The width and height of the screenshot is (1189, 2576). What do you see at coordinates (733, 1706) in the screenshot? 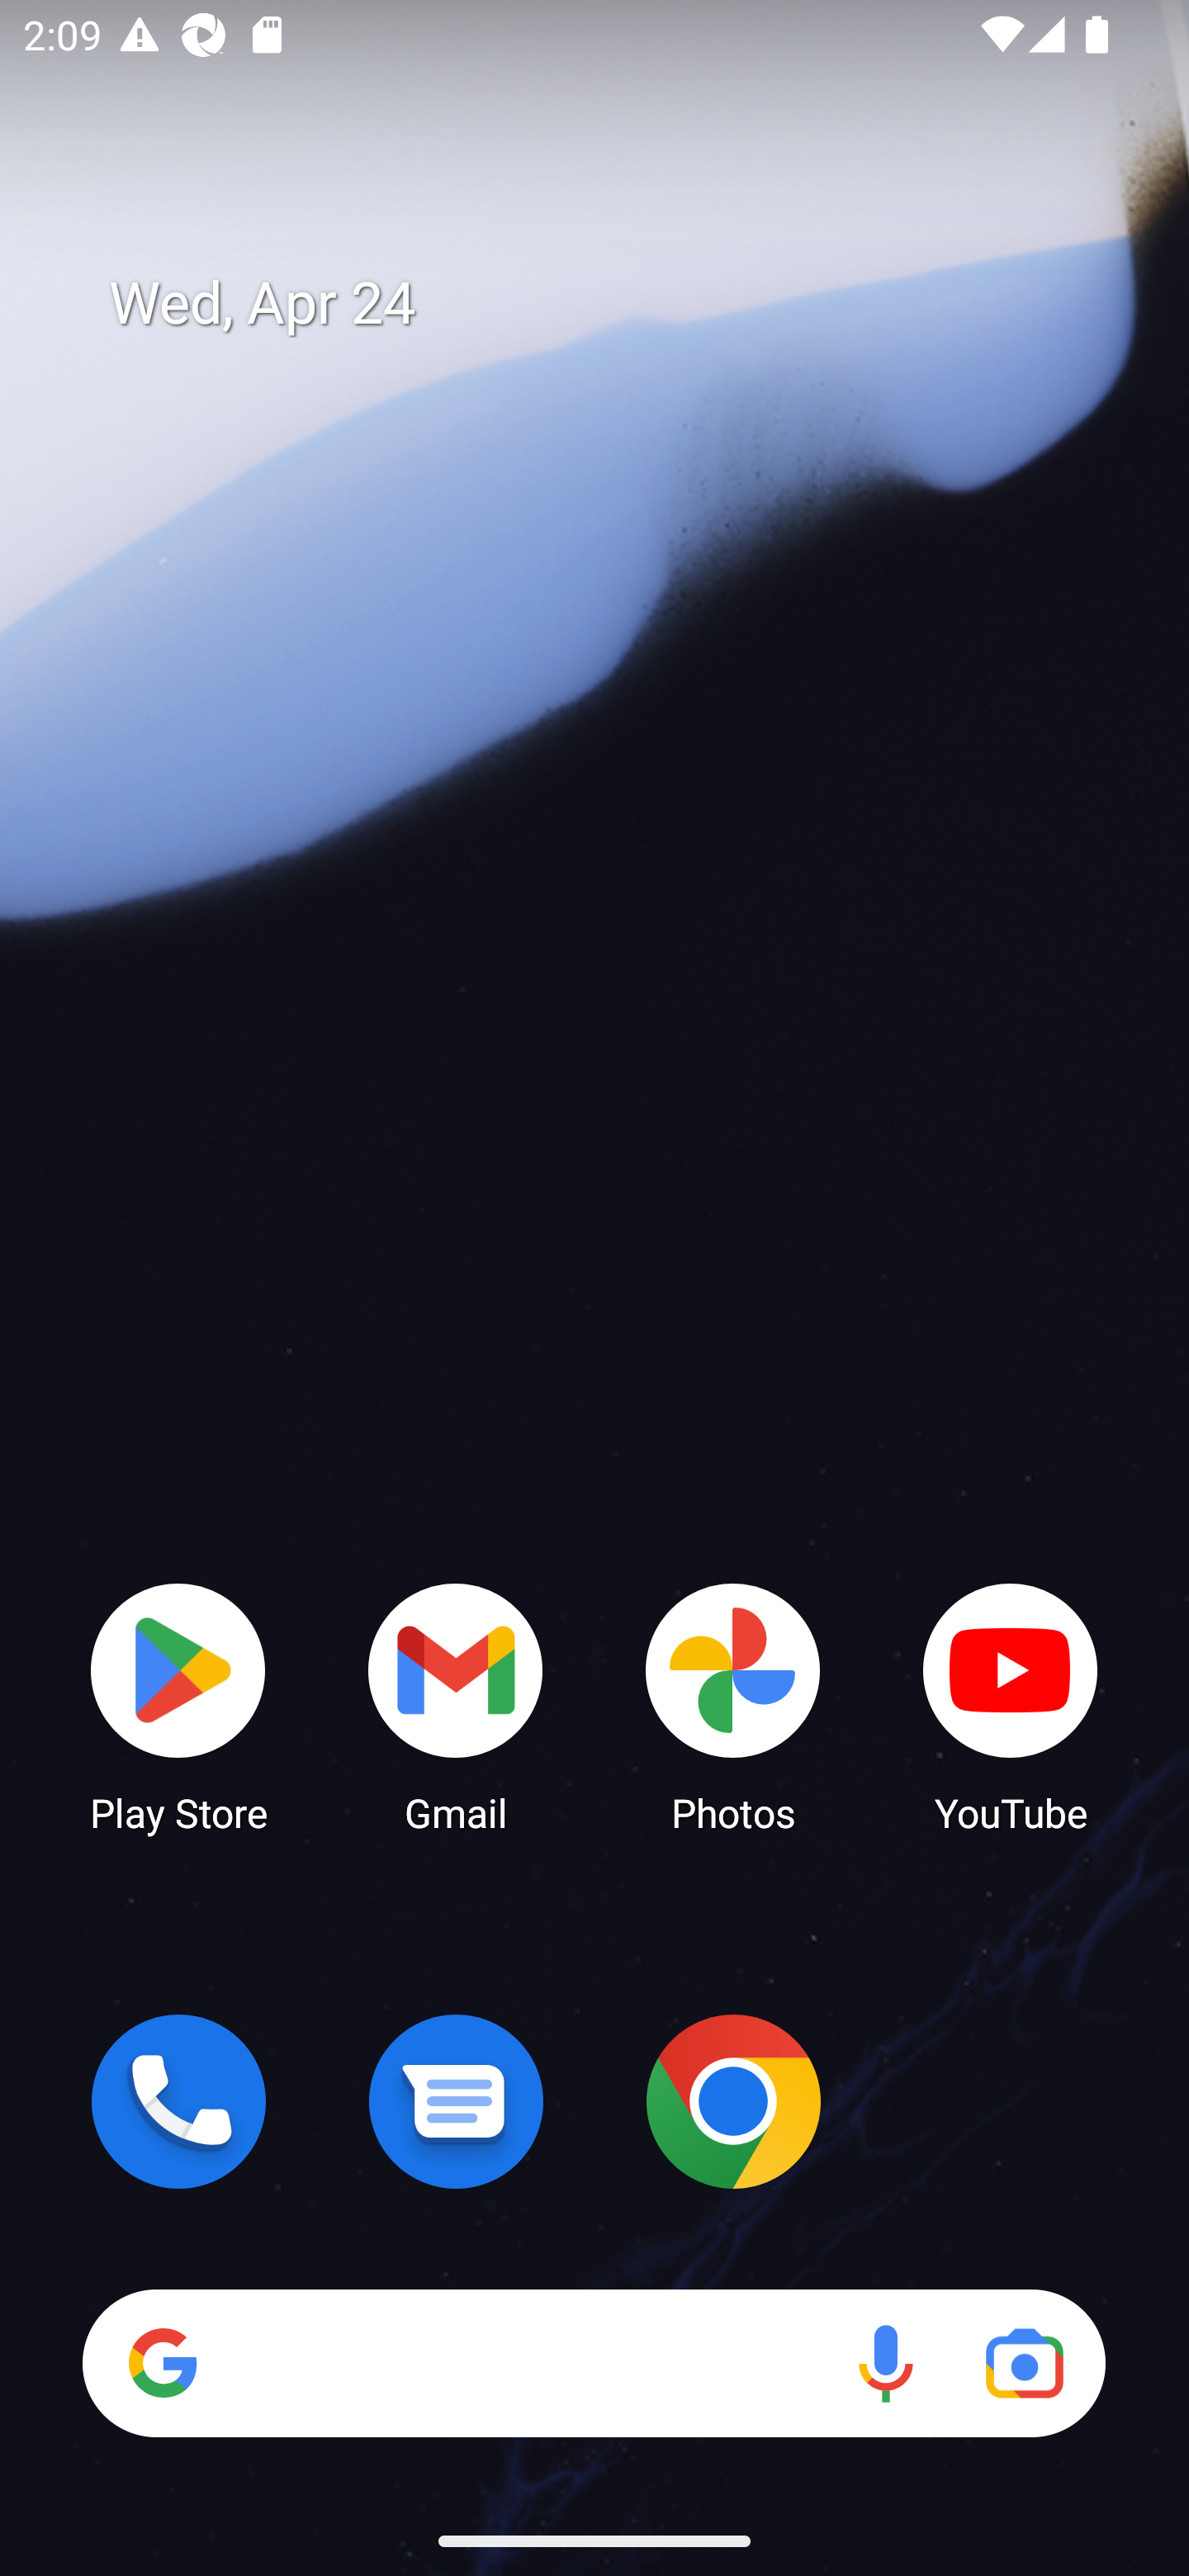
I see `Photos` at bounding box center [733, 1706].